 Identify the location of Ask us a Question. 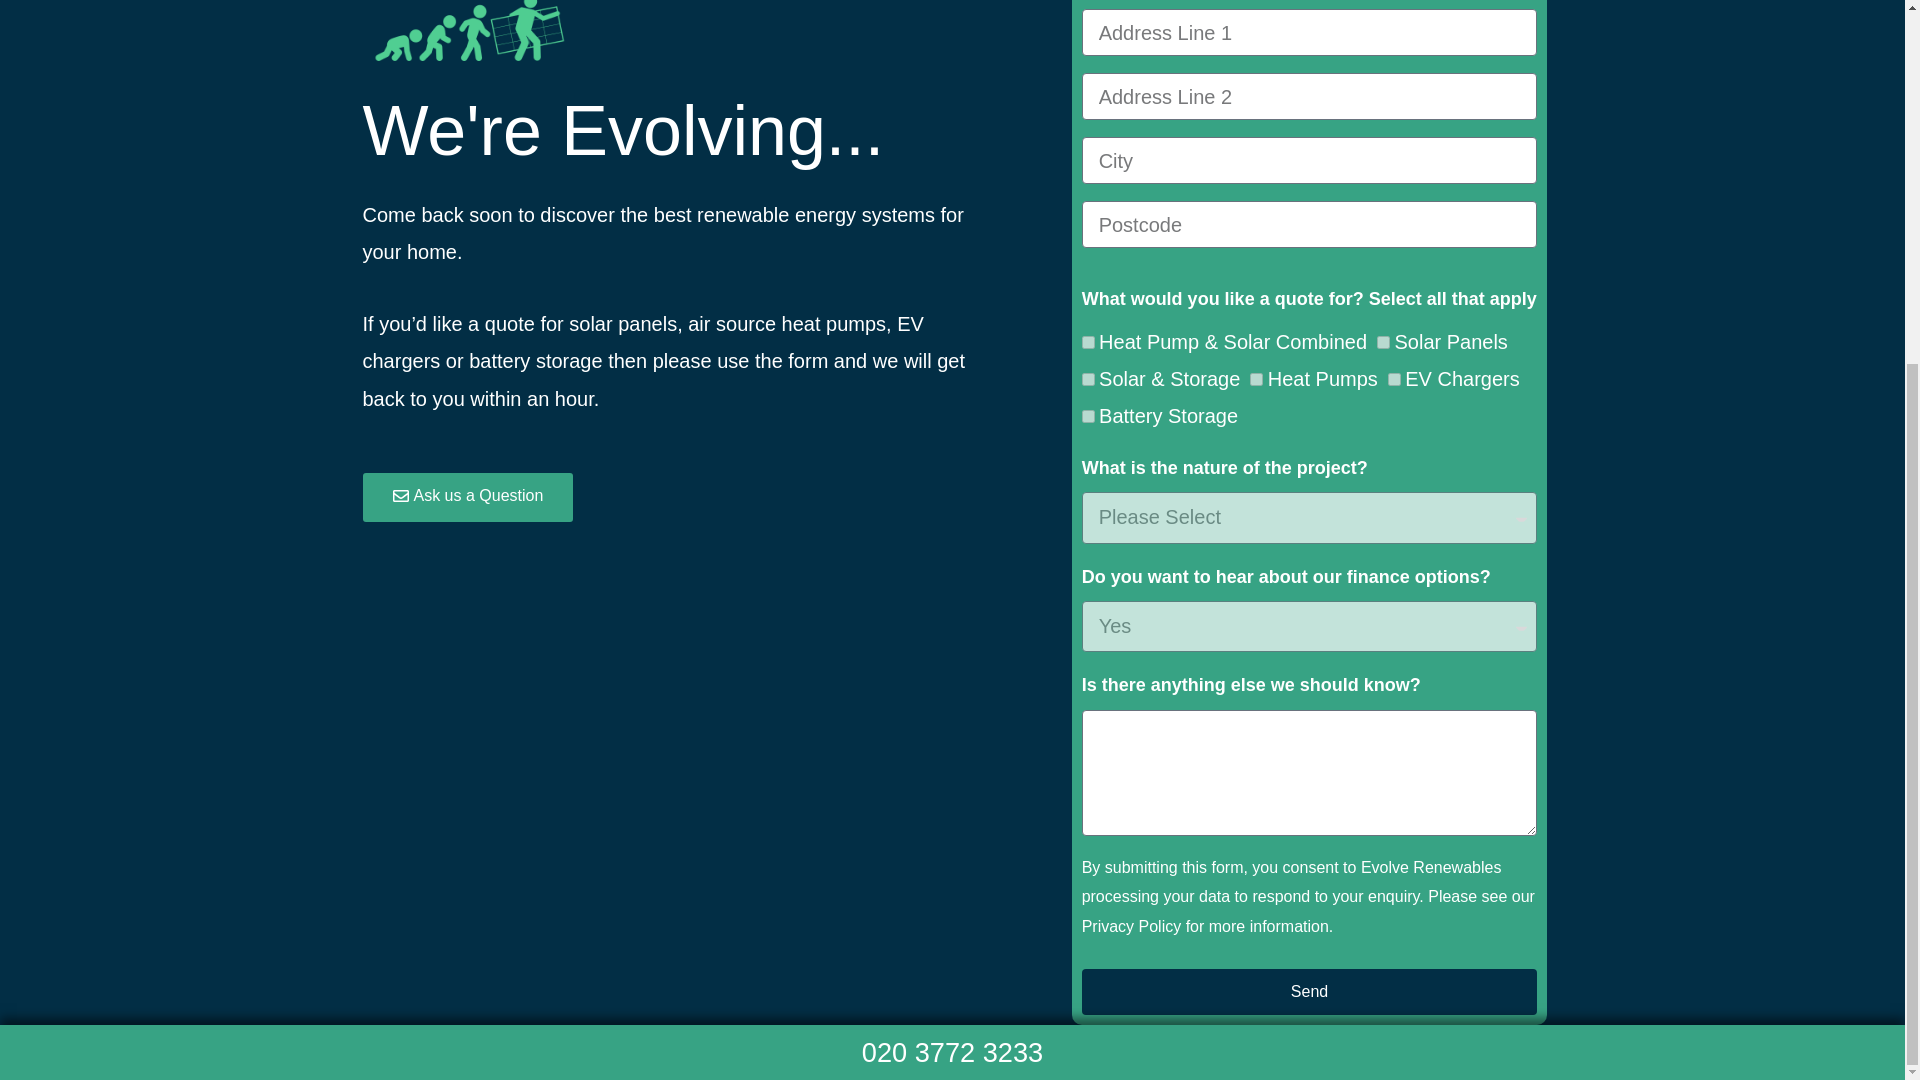
(467, 497).